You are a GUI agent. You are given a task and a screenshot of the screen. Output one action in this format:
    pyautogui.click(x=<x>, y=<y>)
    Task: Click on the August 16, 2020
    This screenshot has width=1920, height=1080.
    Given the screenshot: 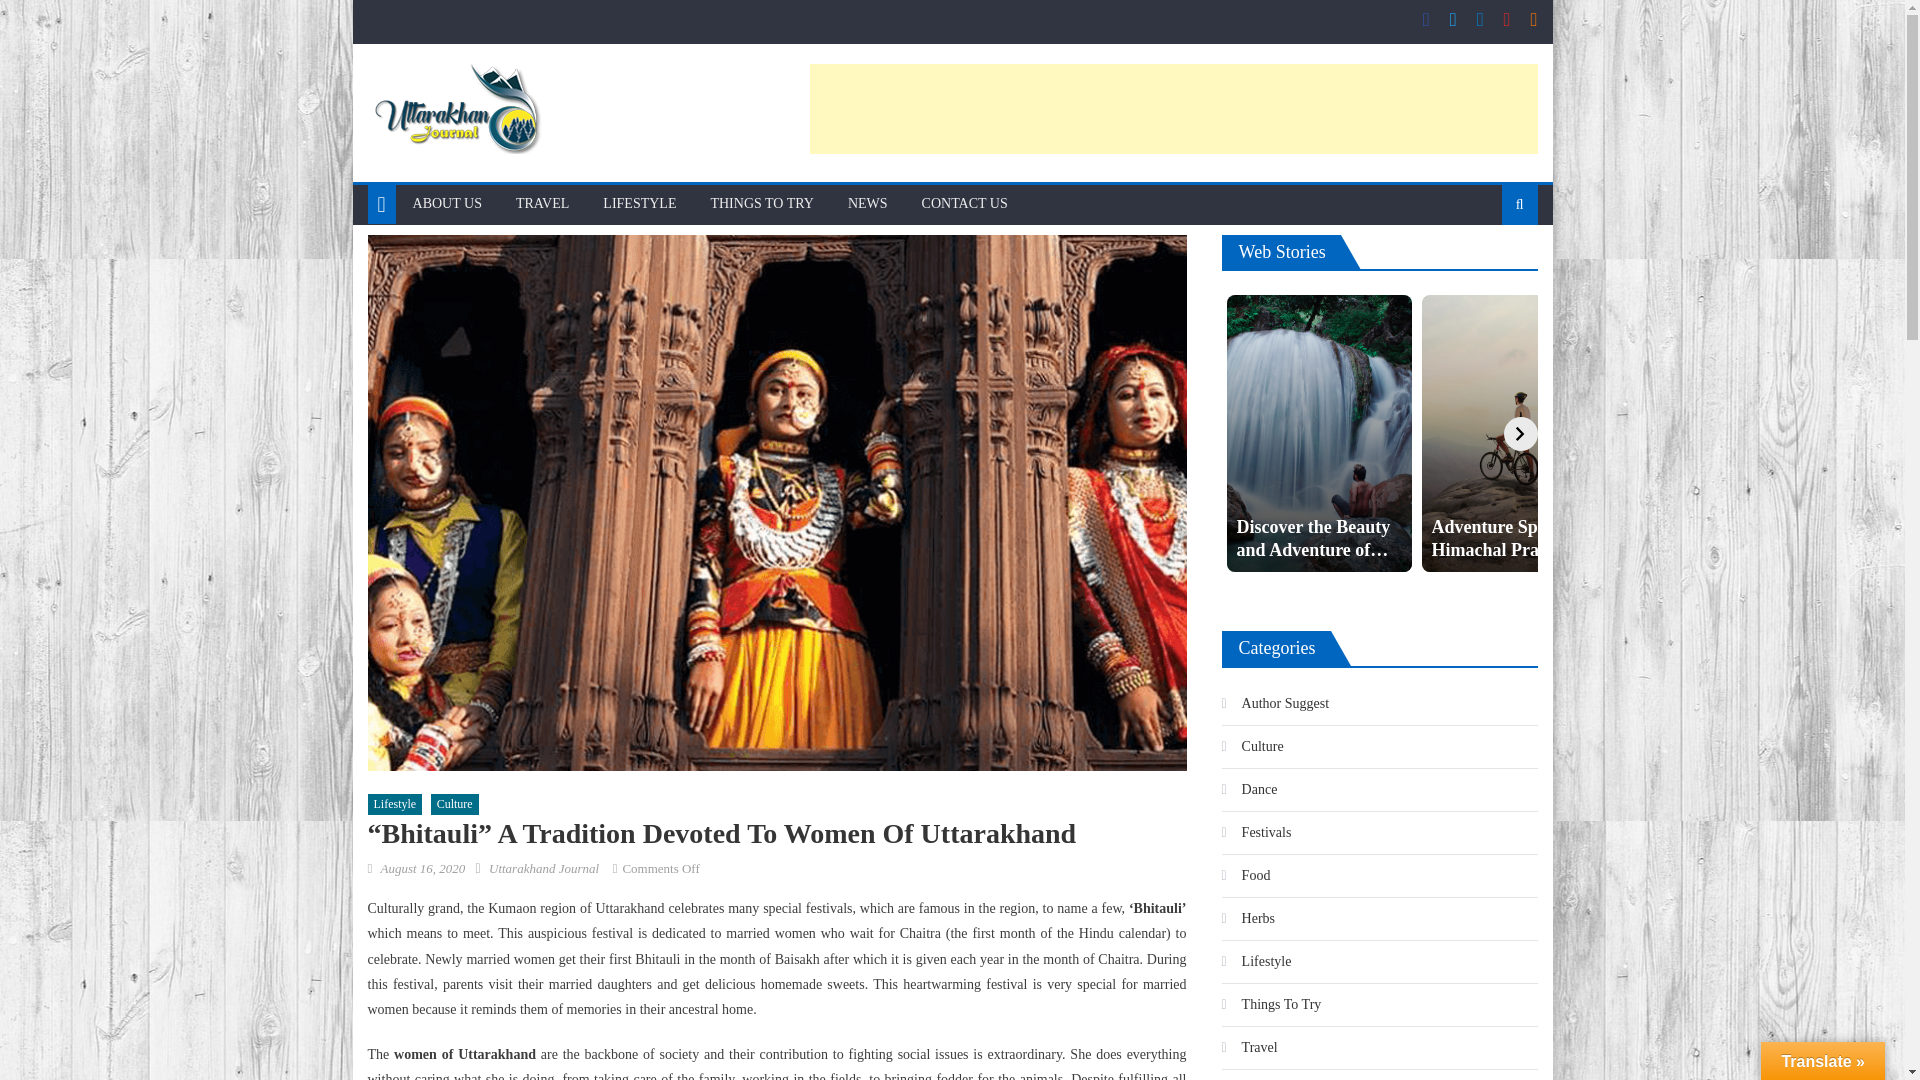 What is the action you would take?
    pyautogui.click(x=422, y=868)
    